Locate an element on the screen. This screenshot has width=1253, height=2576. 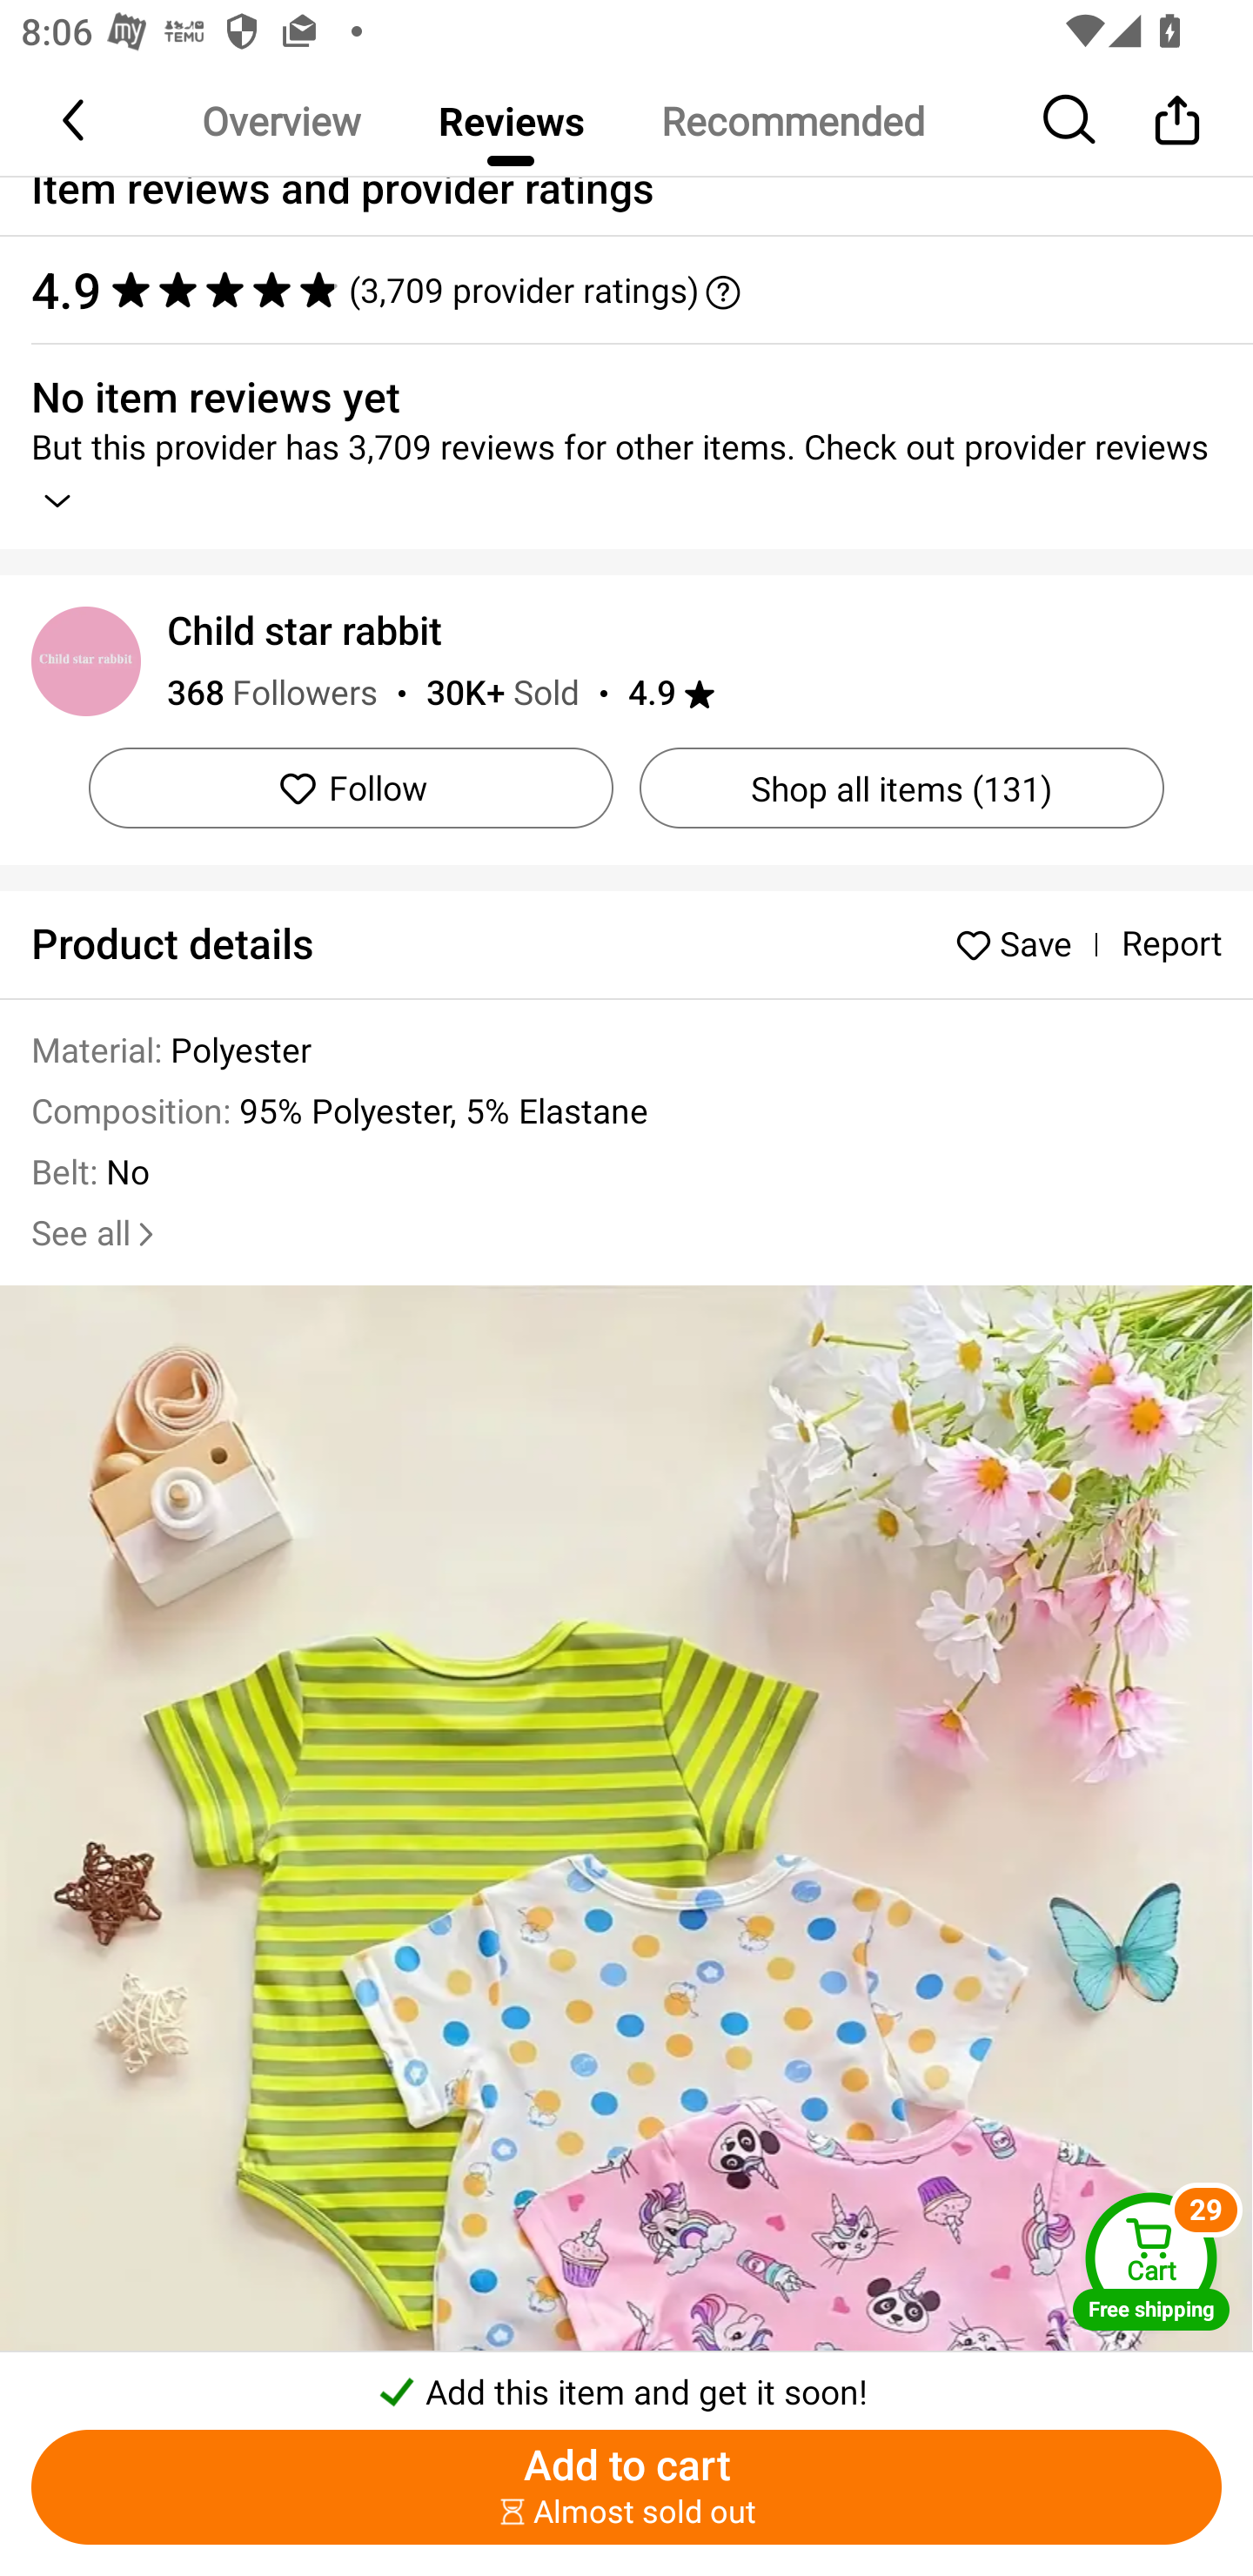
Overview is located at coordinates (281, 120).